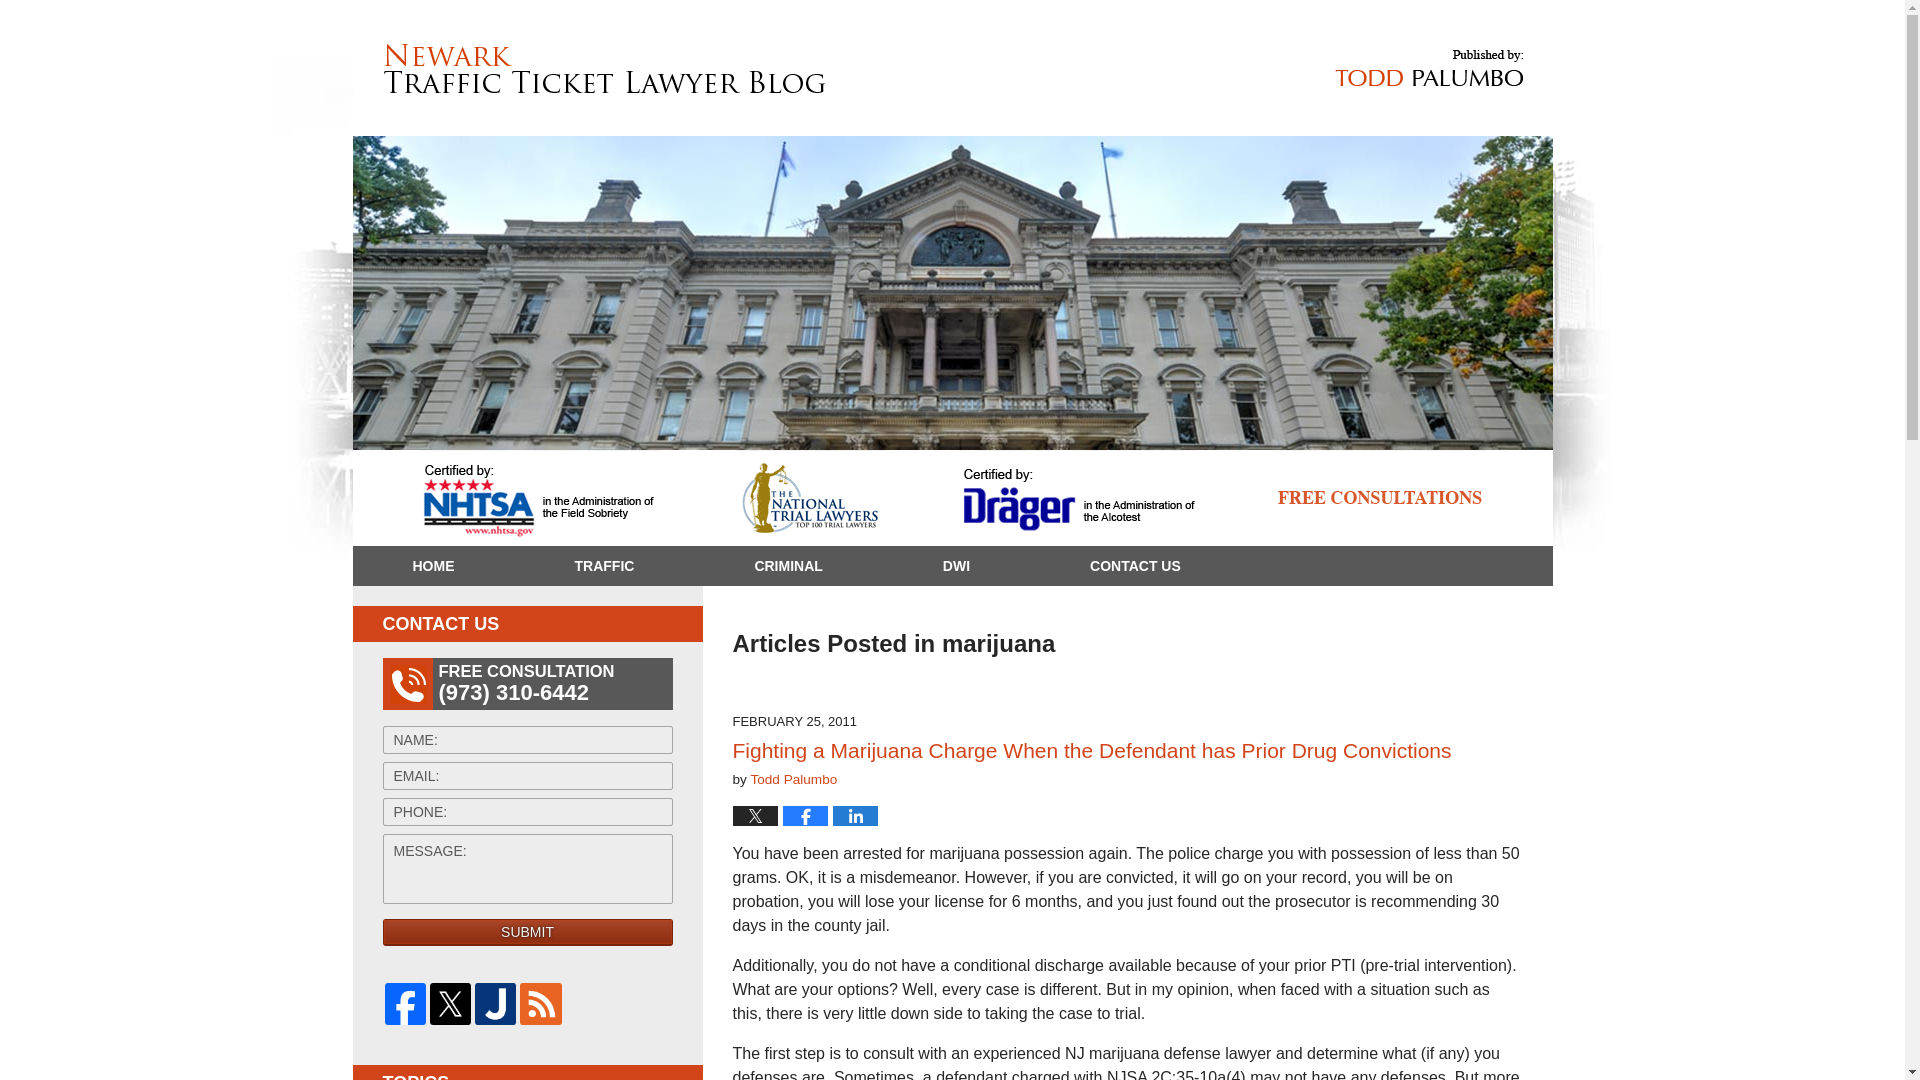 This screenshot has width=1920, height=1080. I want to click on Todd Palumbo, so click(794, 780).